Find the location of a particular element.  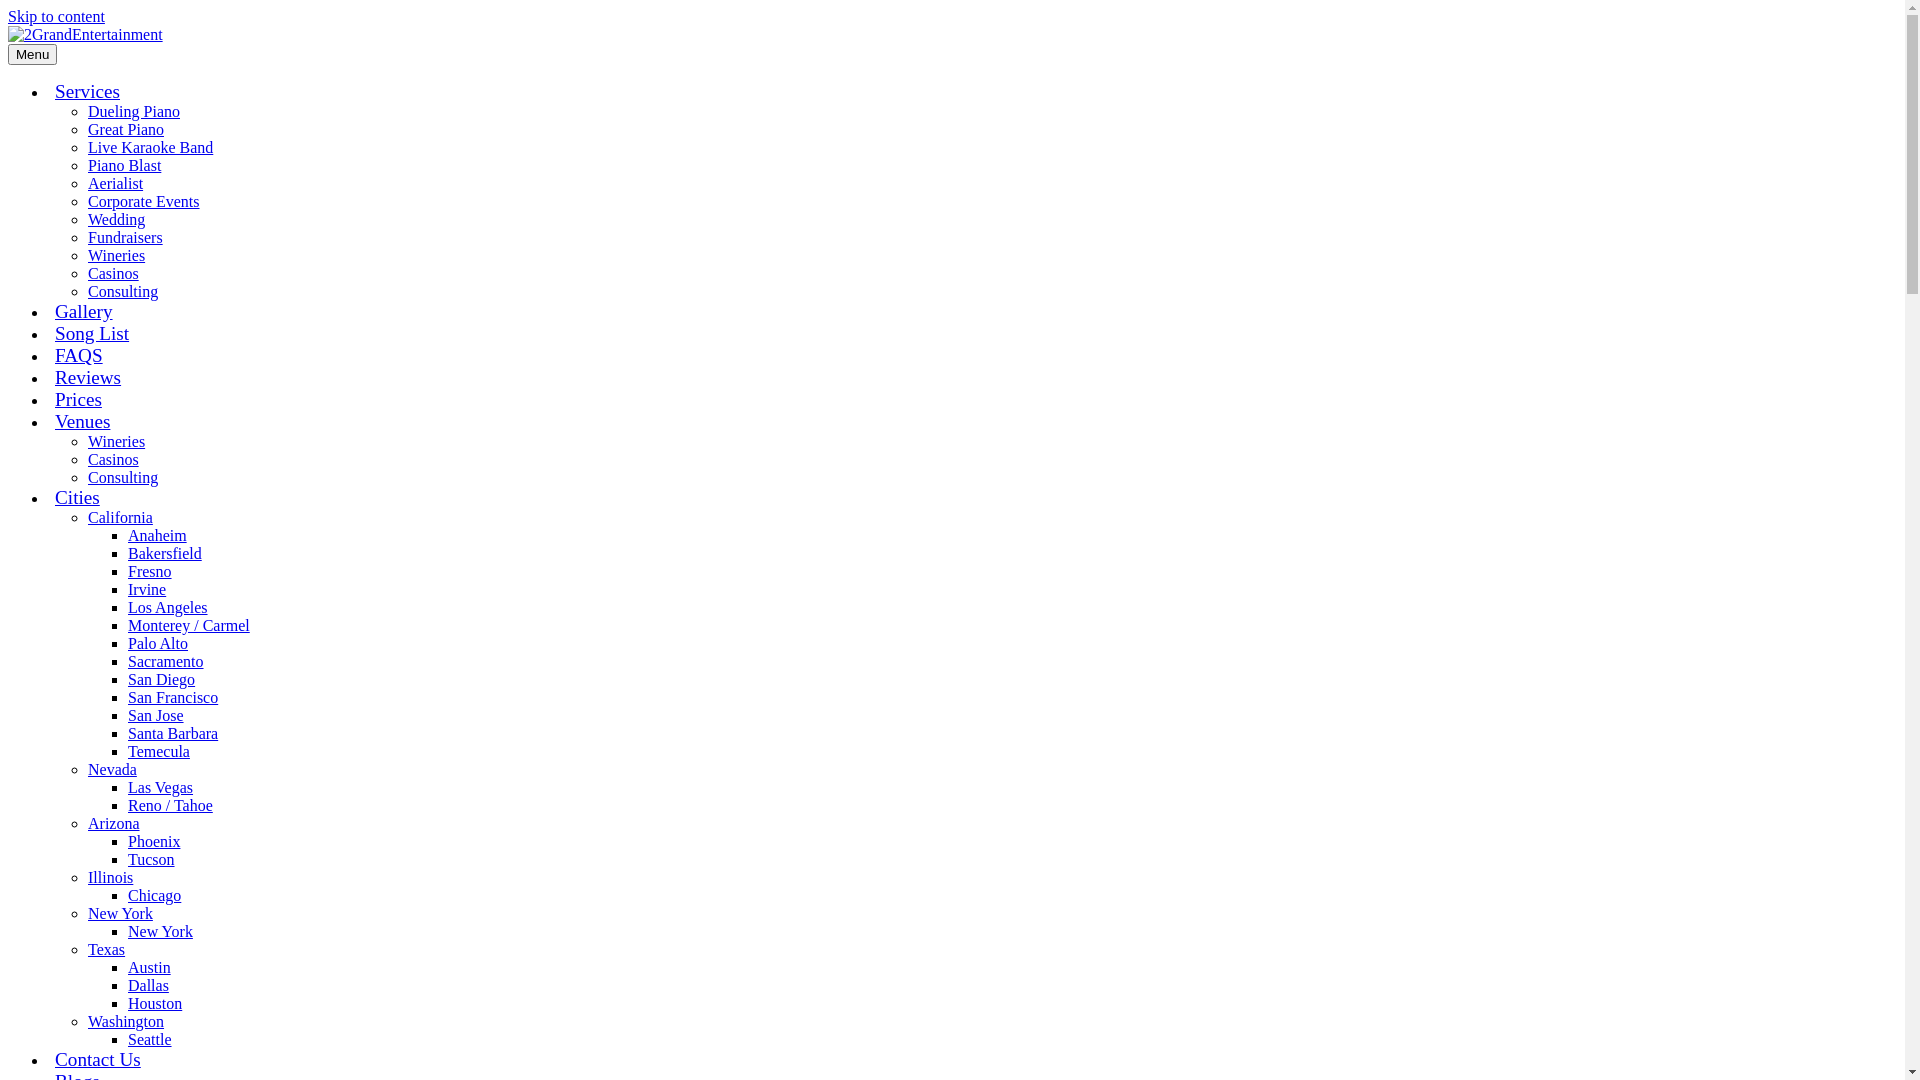

Venues is located at coordinates (82, 422).